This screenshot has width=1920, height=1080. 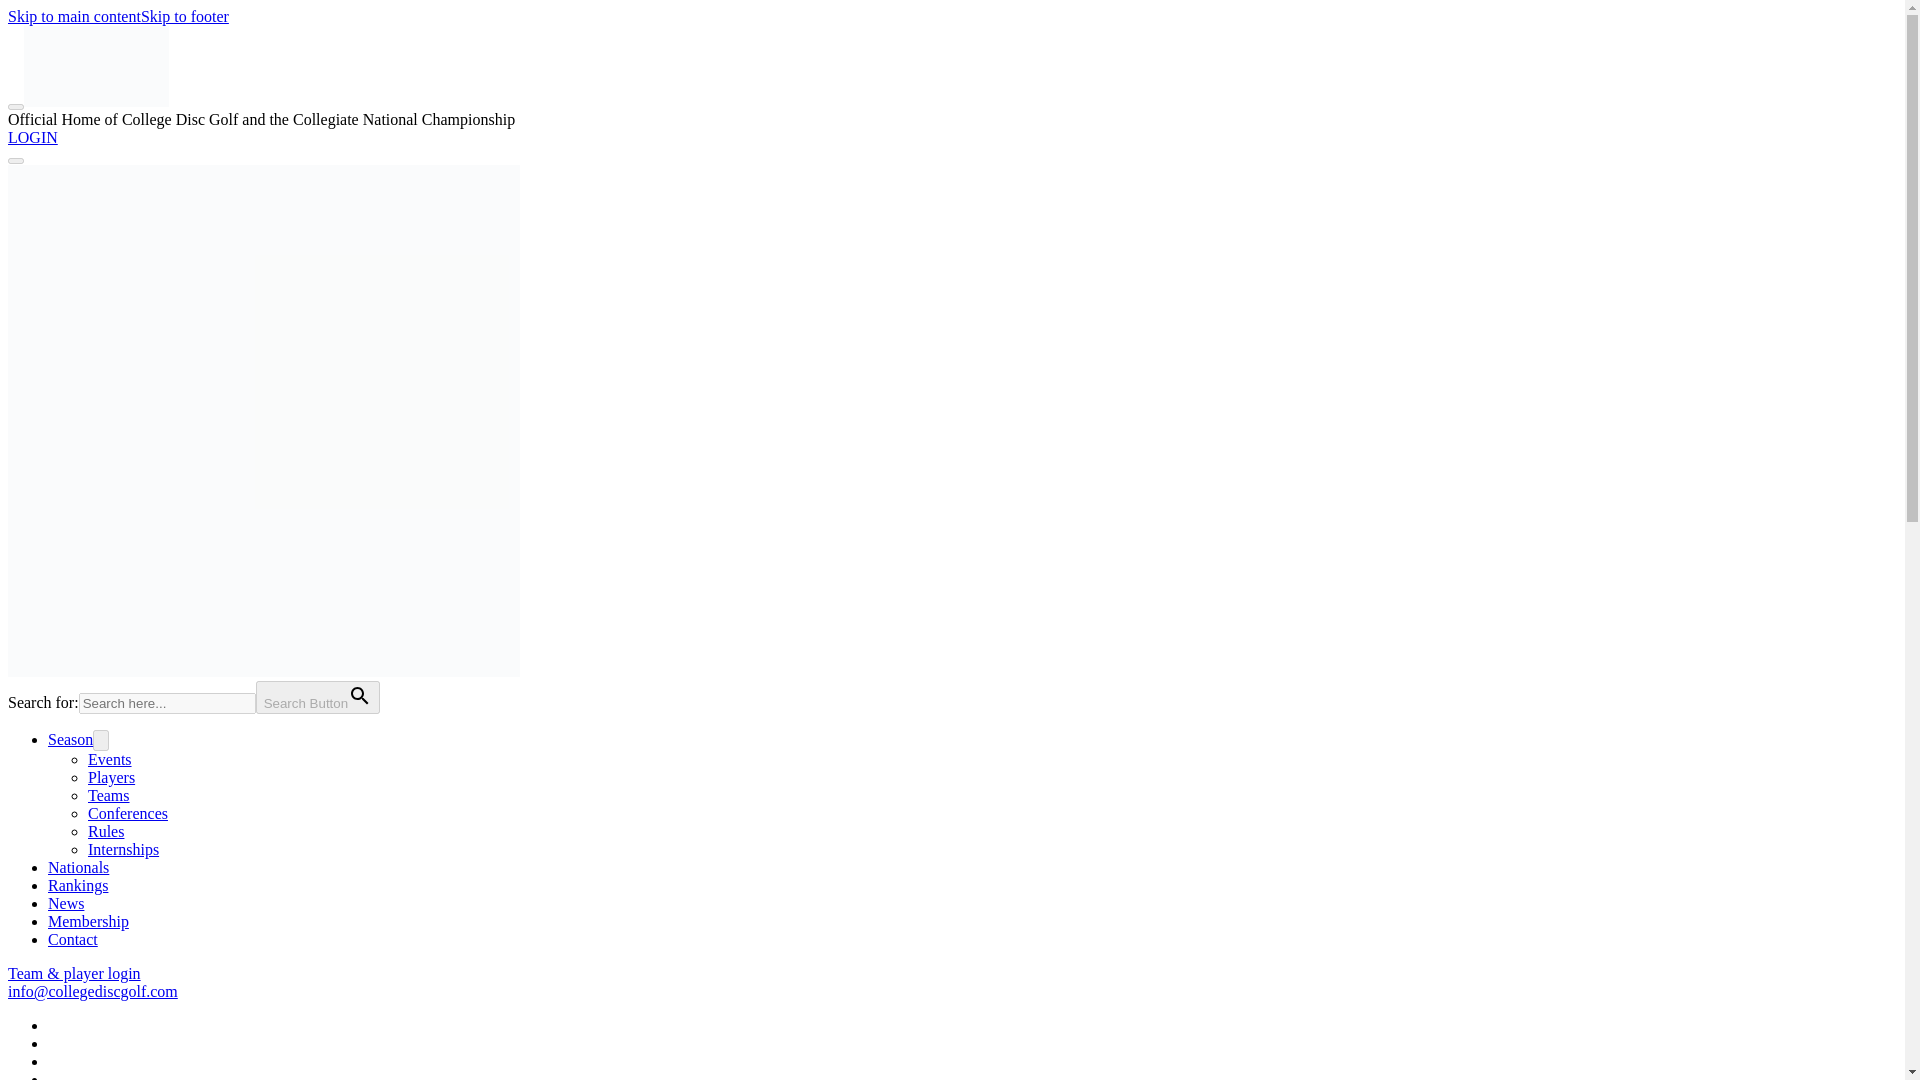 I want to click on News, so click(x=66, y=903).